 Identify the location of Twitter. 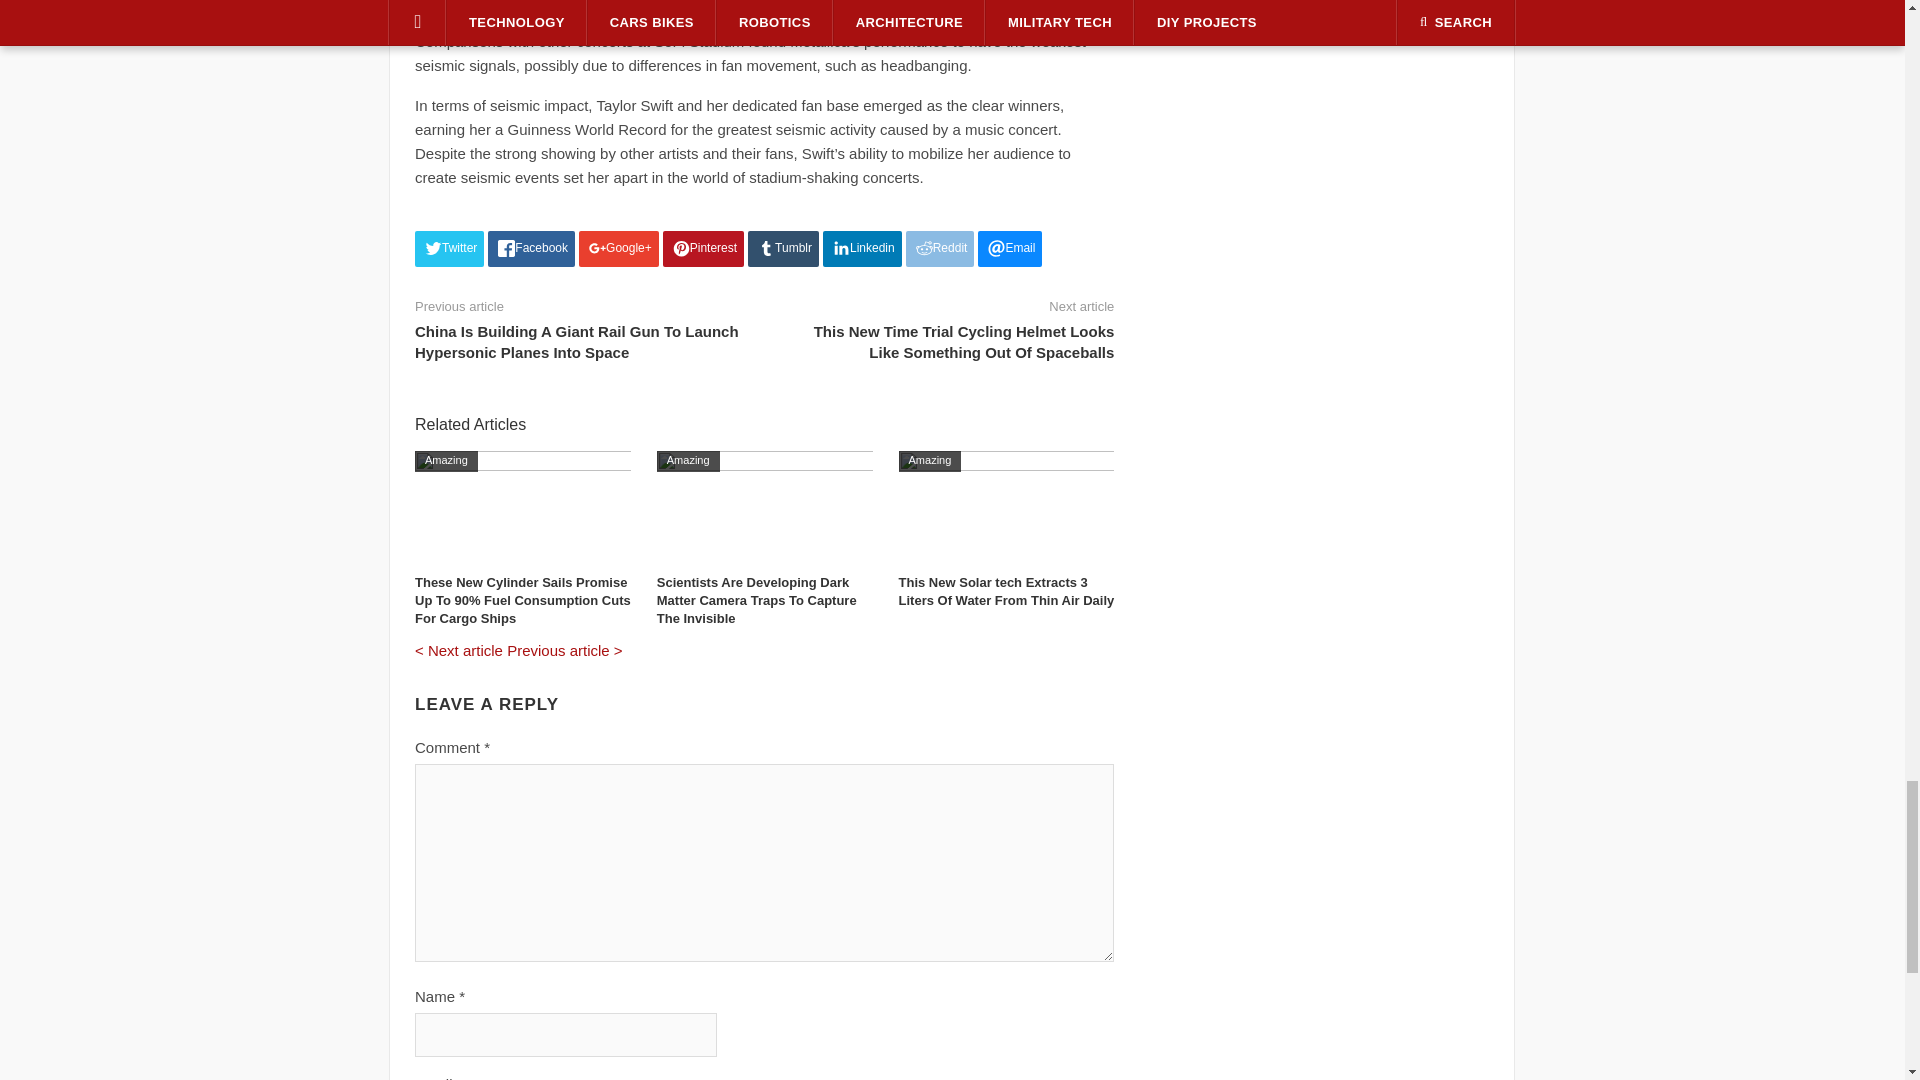
(448, 248).